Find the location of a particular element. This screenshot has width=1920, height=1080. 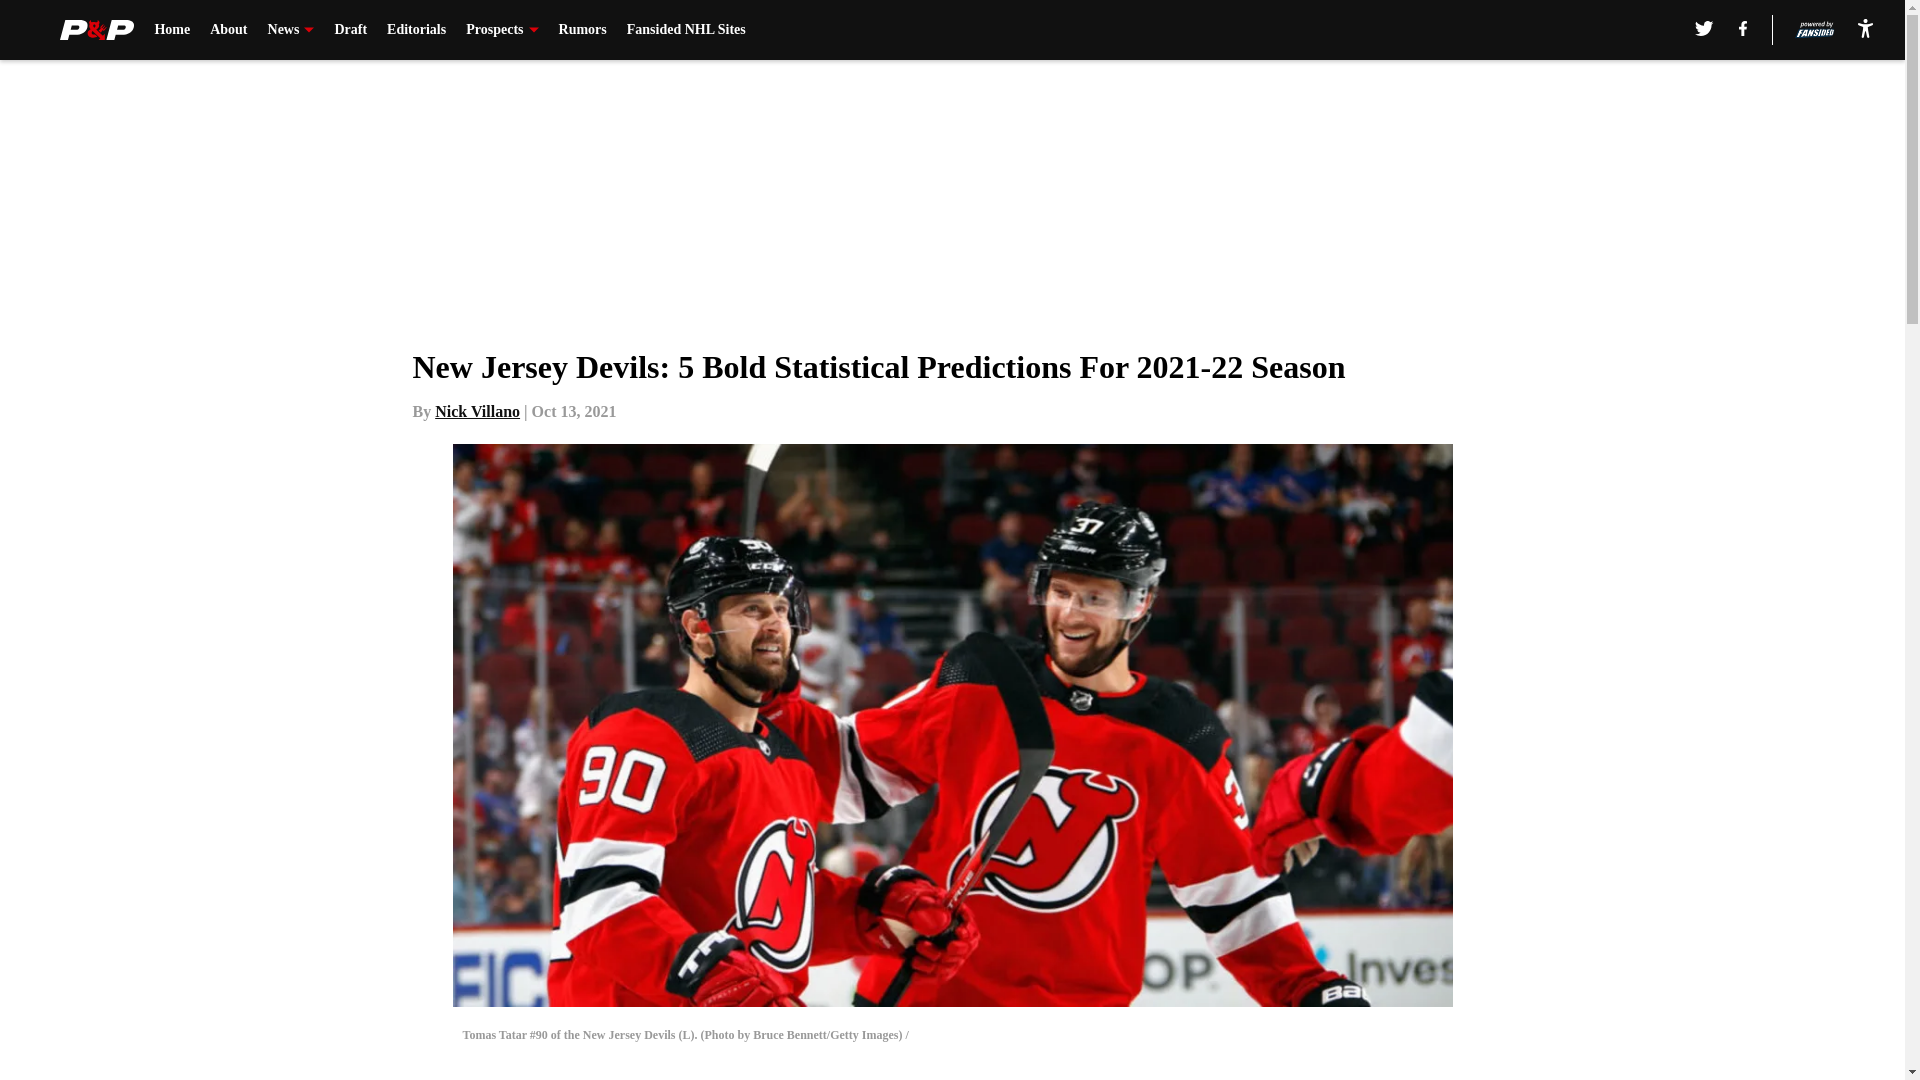

Fansided NHL Sites is located at coordinates (686, 30).